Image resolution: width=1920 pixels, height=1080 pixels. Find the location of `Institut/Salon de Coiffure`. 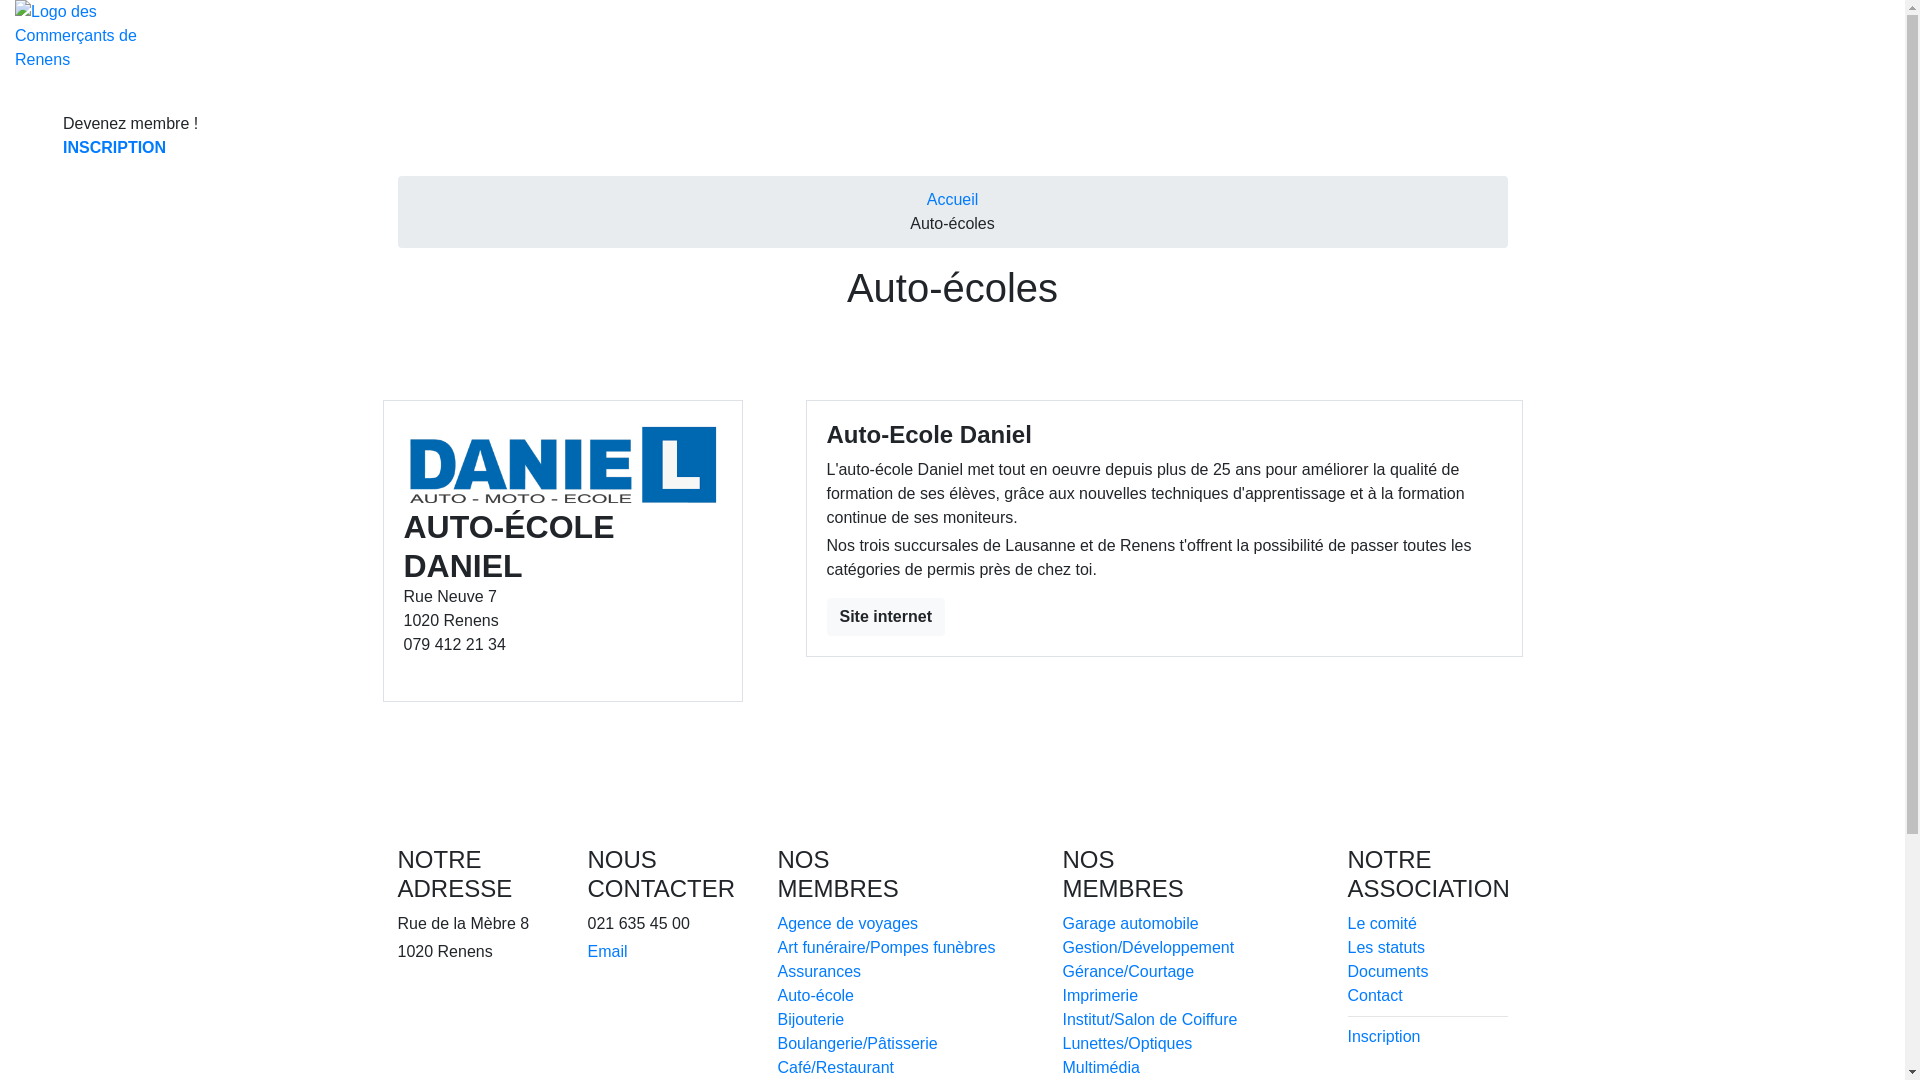

Institut/Salon de Coiffure is located at coordinates (1150, 1020).